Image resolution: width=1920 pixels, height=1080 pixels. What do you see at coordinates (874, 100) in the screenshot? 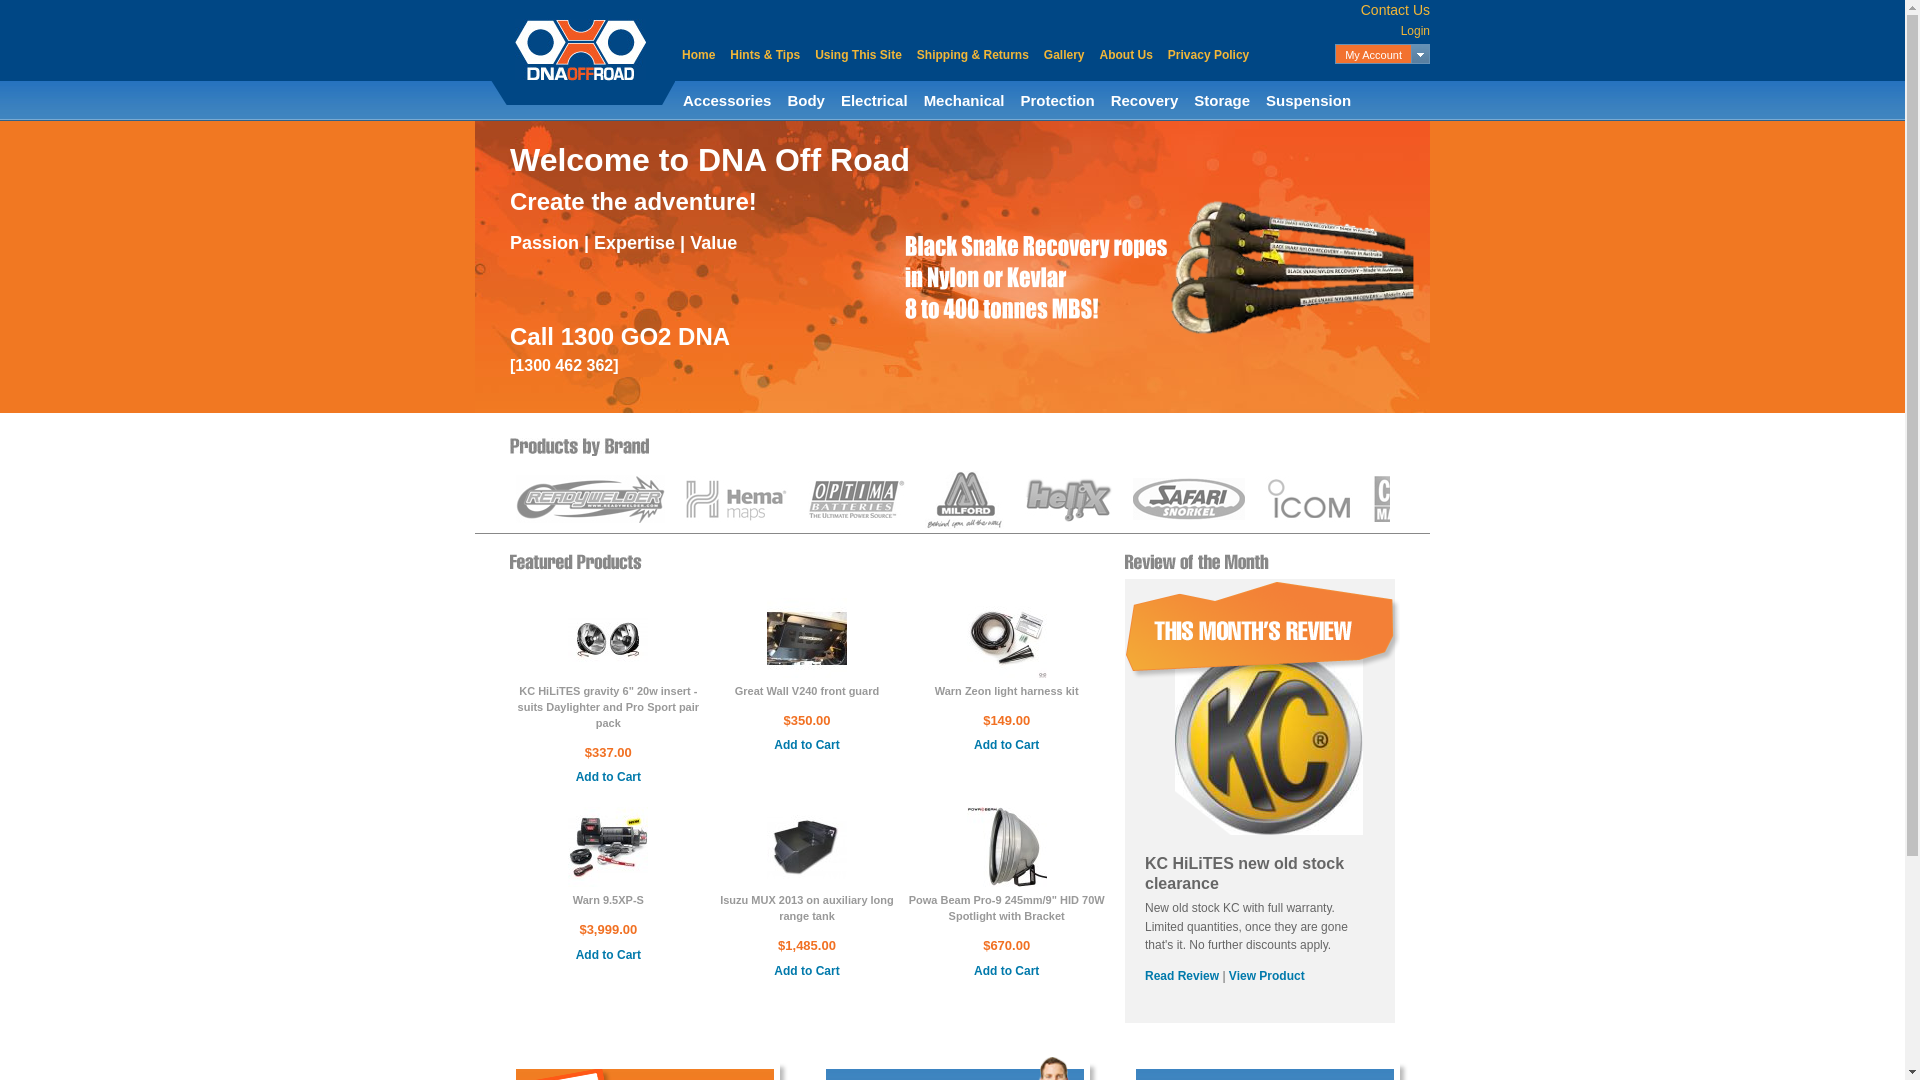
I see `Electrical` at bounding box center [874, 100].